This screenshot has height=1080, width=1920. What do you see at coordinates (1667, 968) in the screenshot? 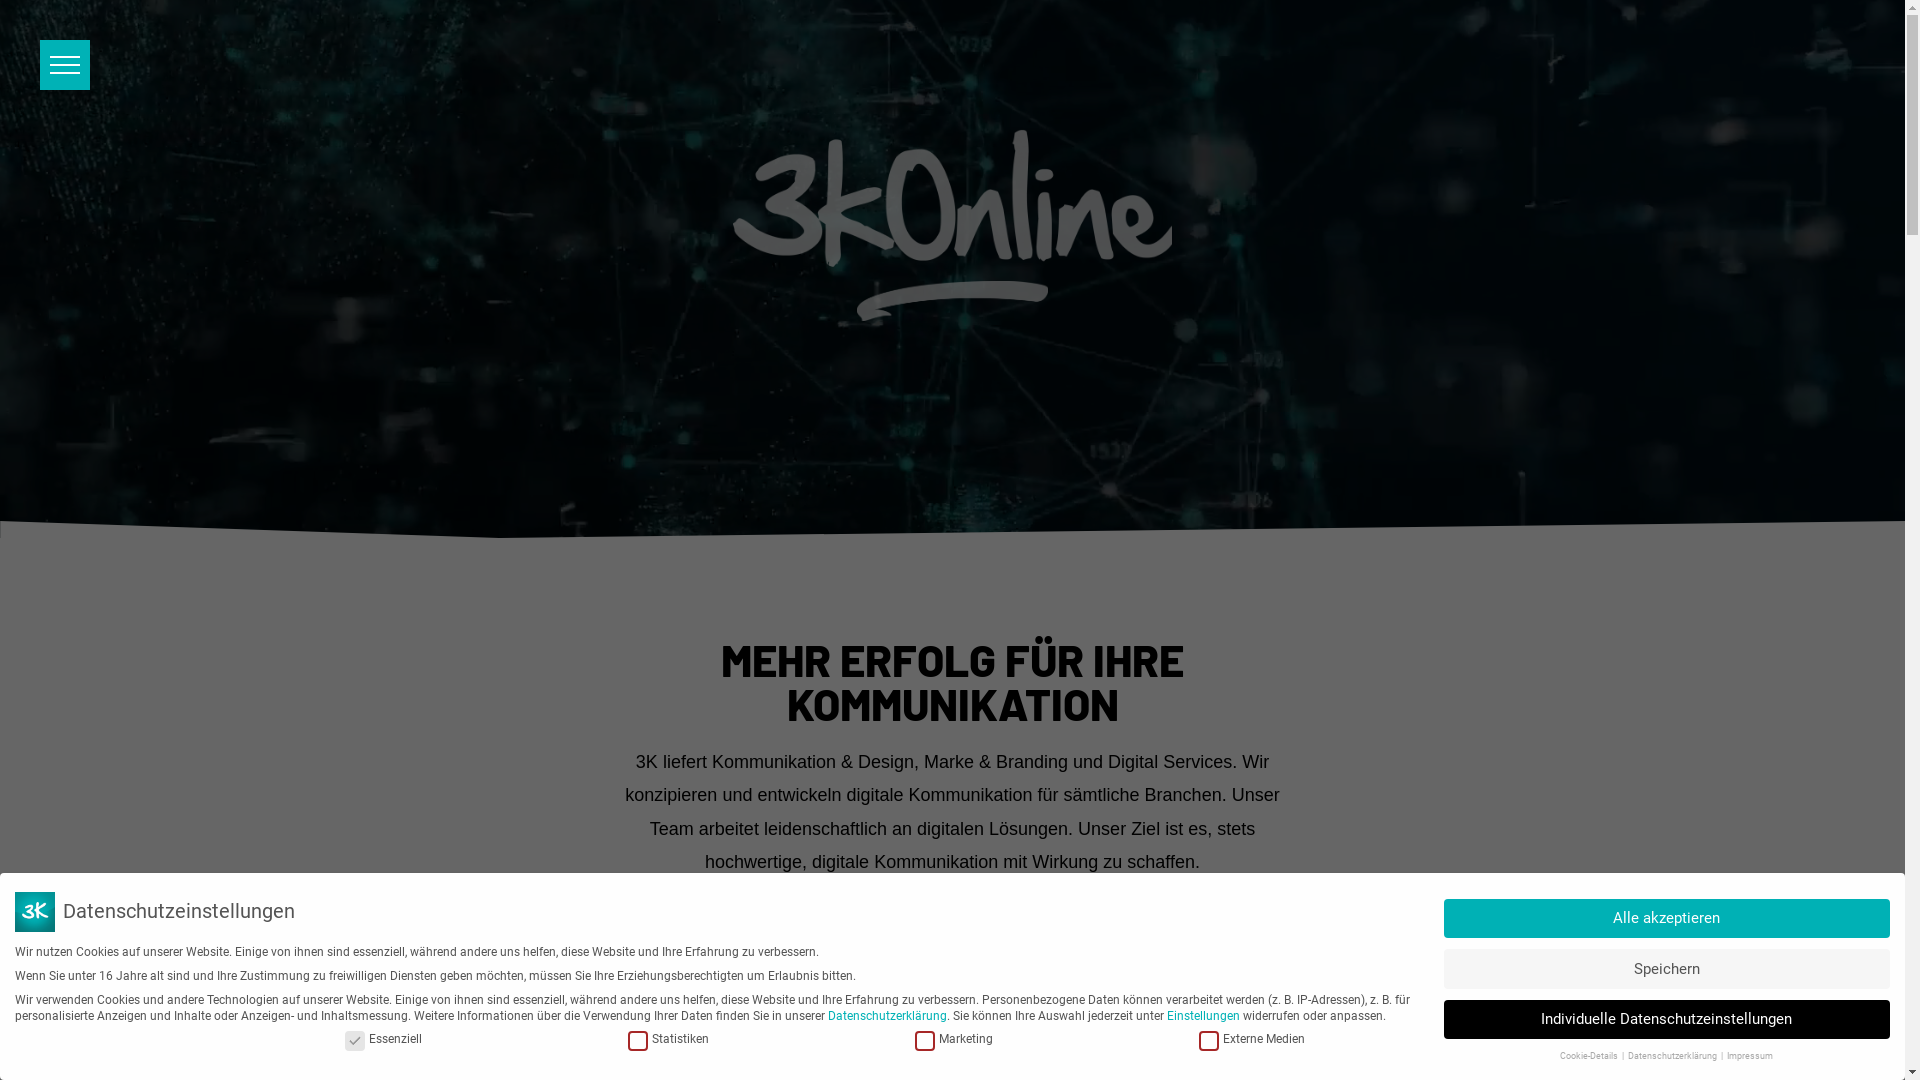
I see `Speichern` at bounding box center [1667, 968].